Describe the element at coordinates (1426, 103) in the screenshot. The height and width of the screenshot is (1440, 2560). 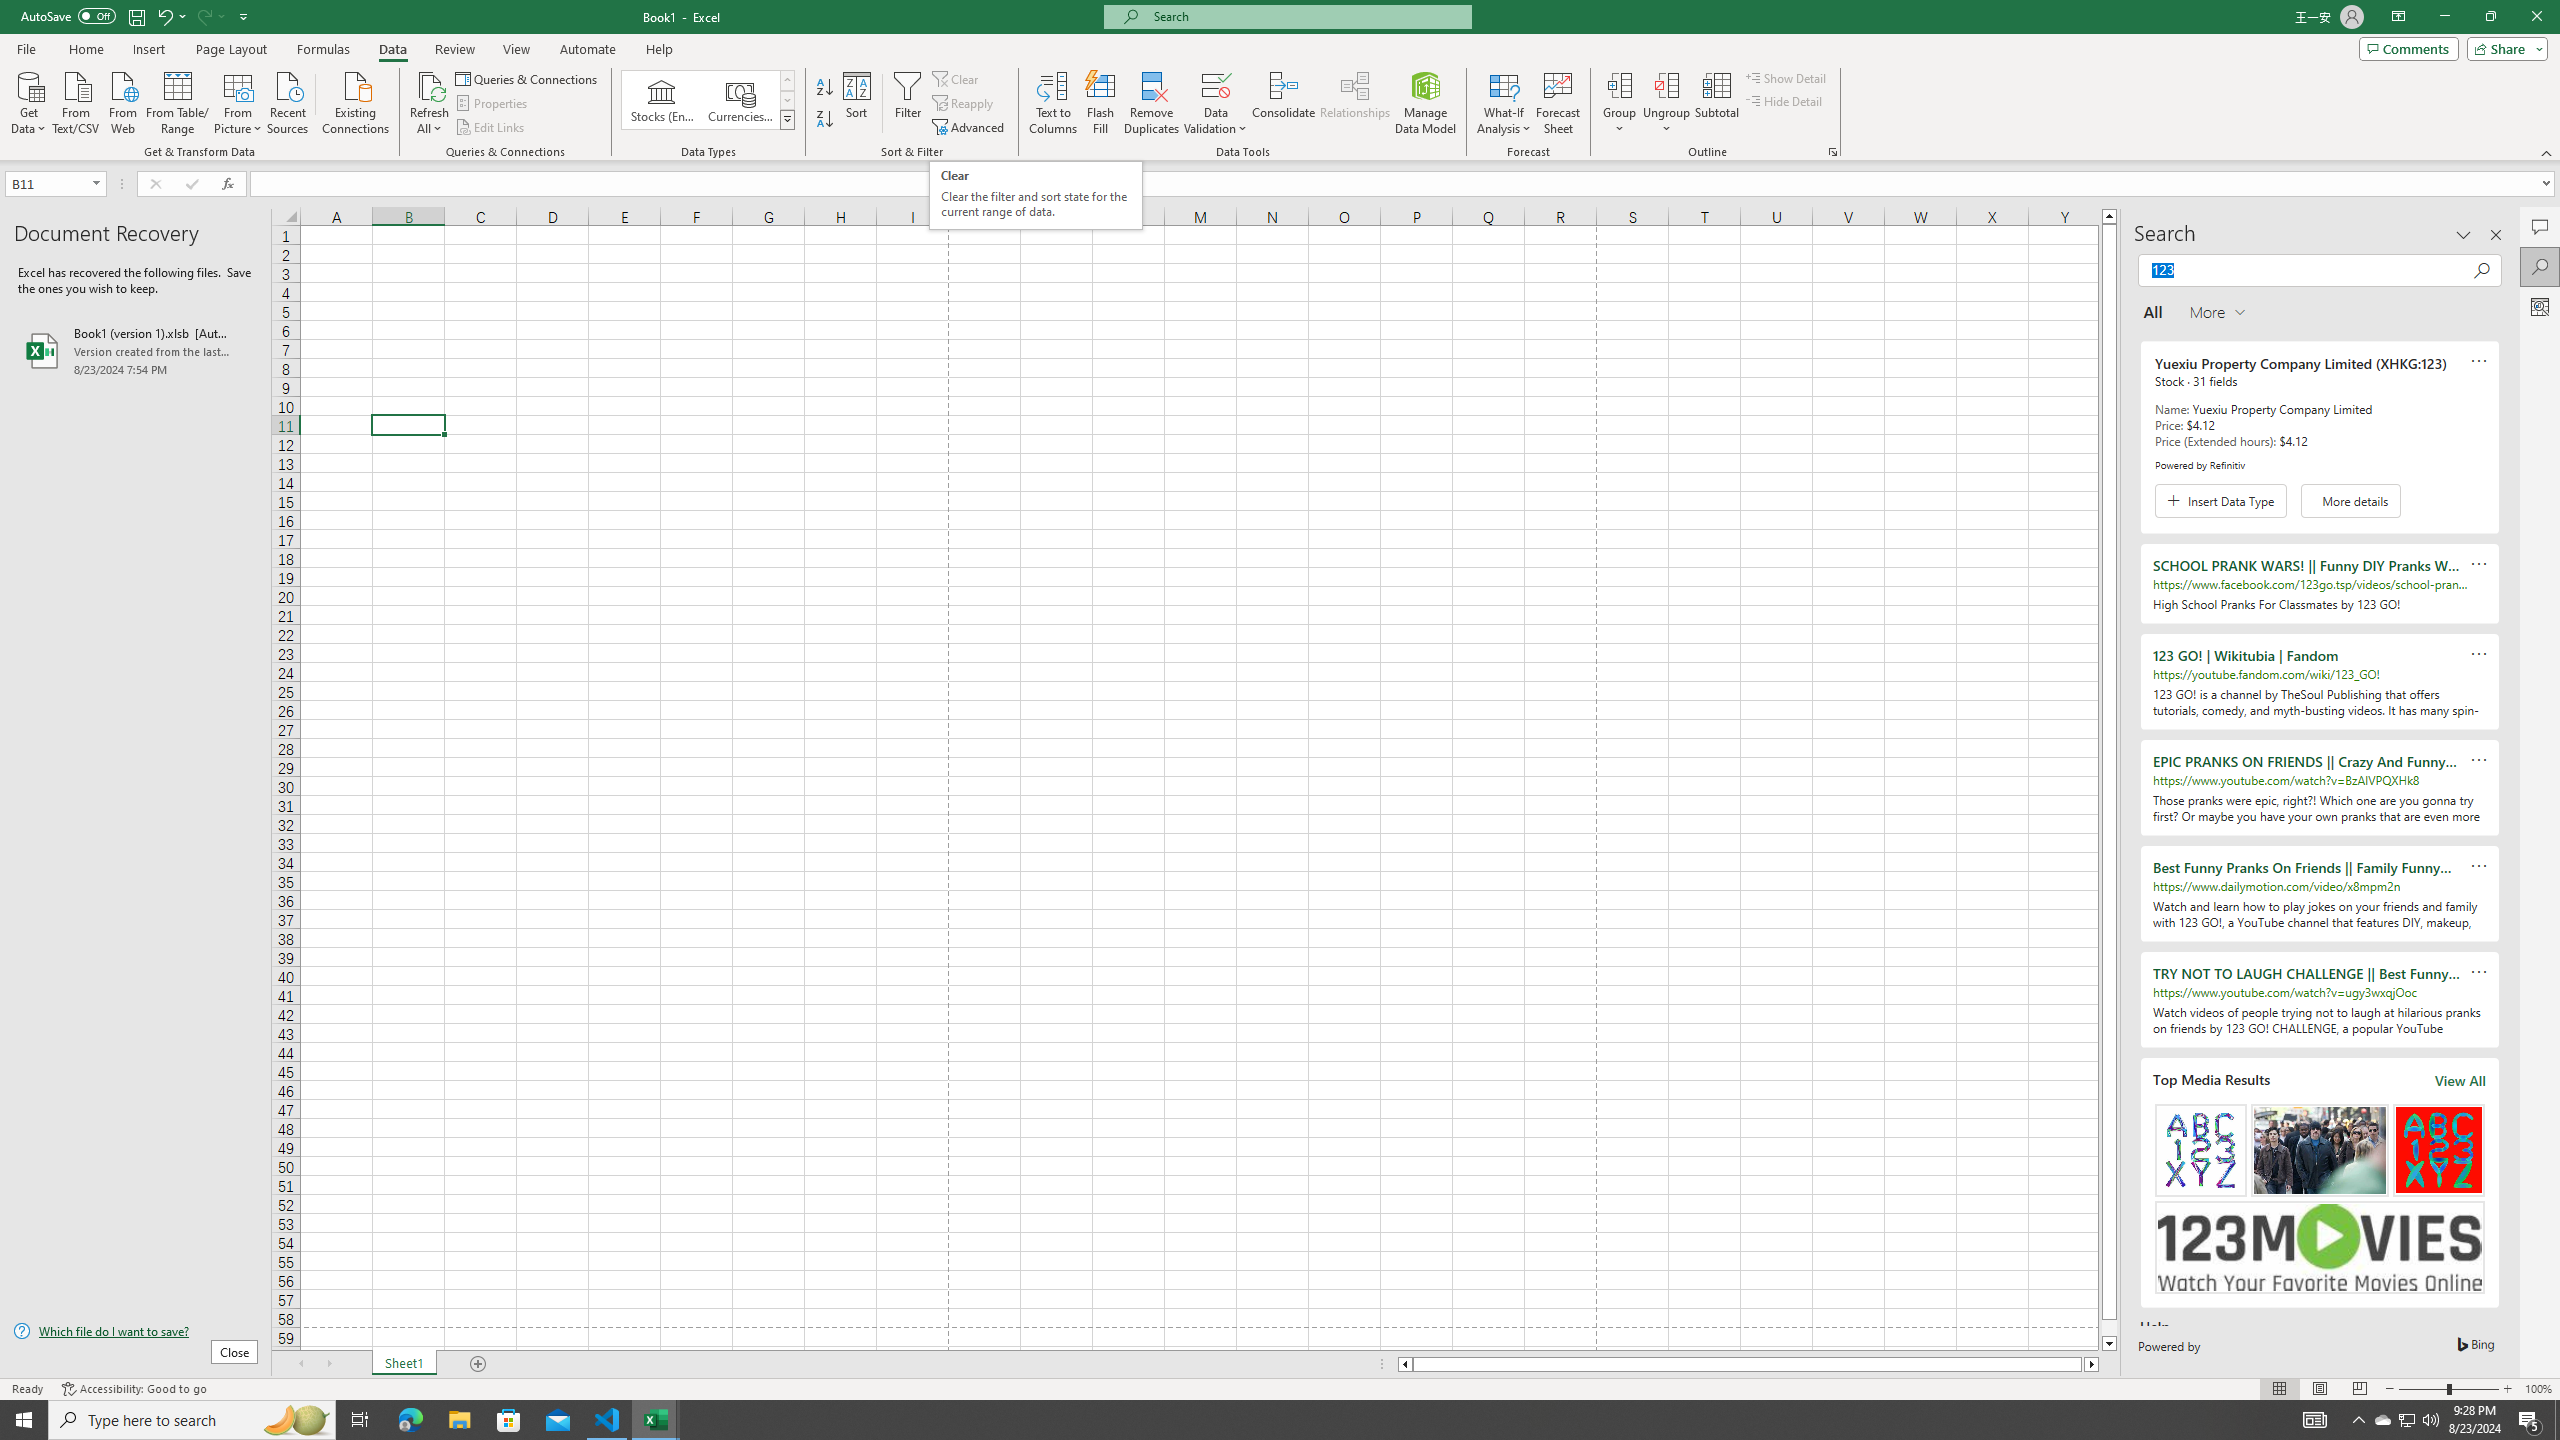
I see `Manage Data Model` at that location.